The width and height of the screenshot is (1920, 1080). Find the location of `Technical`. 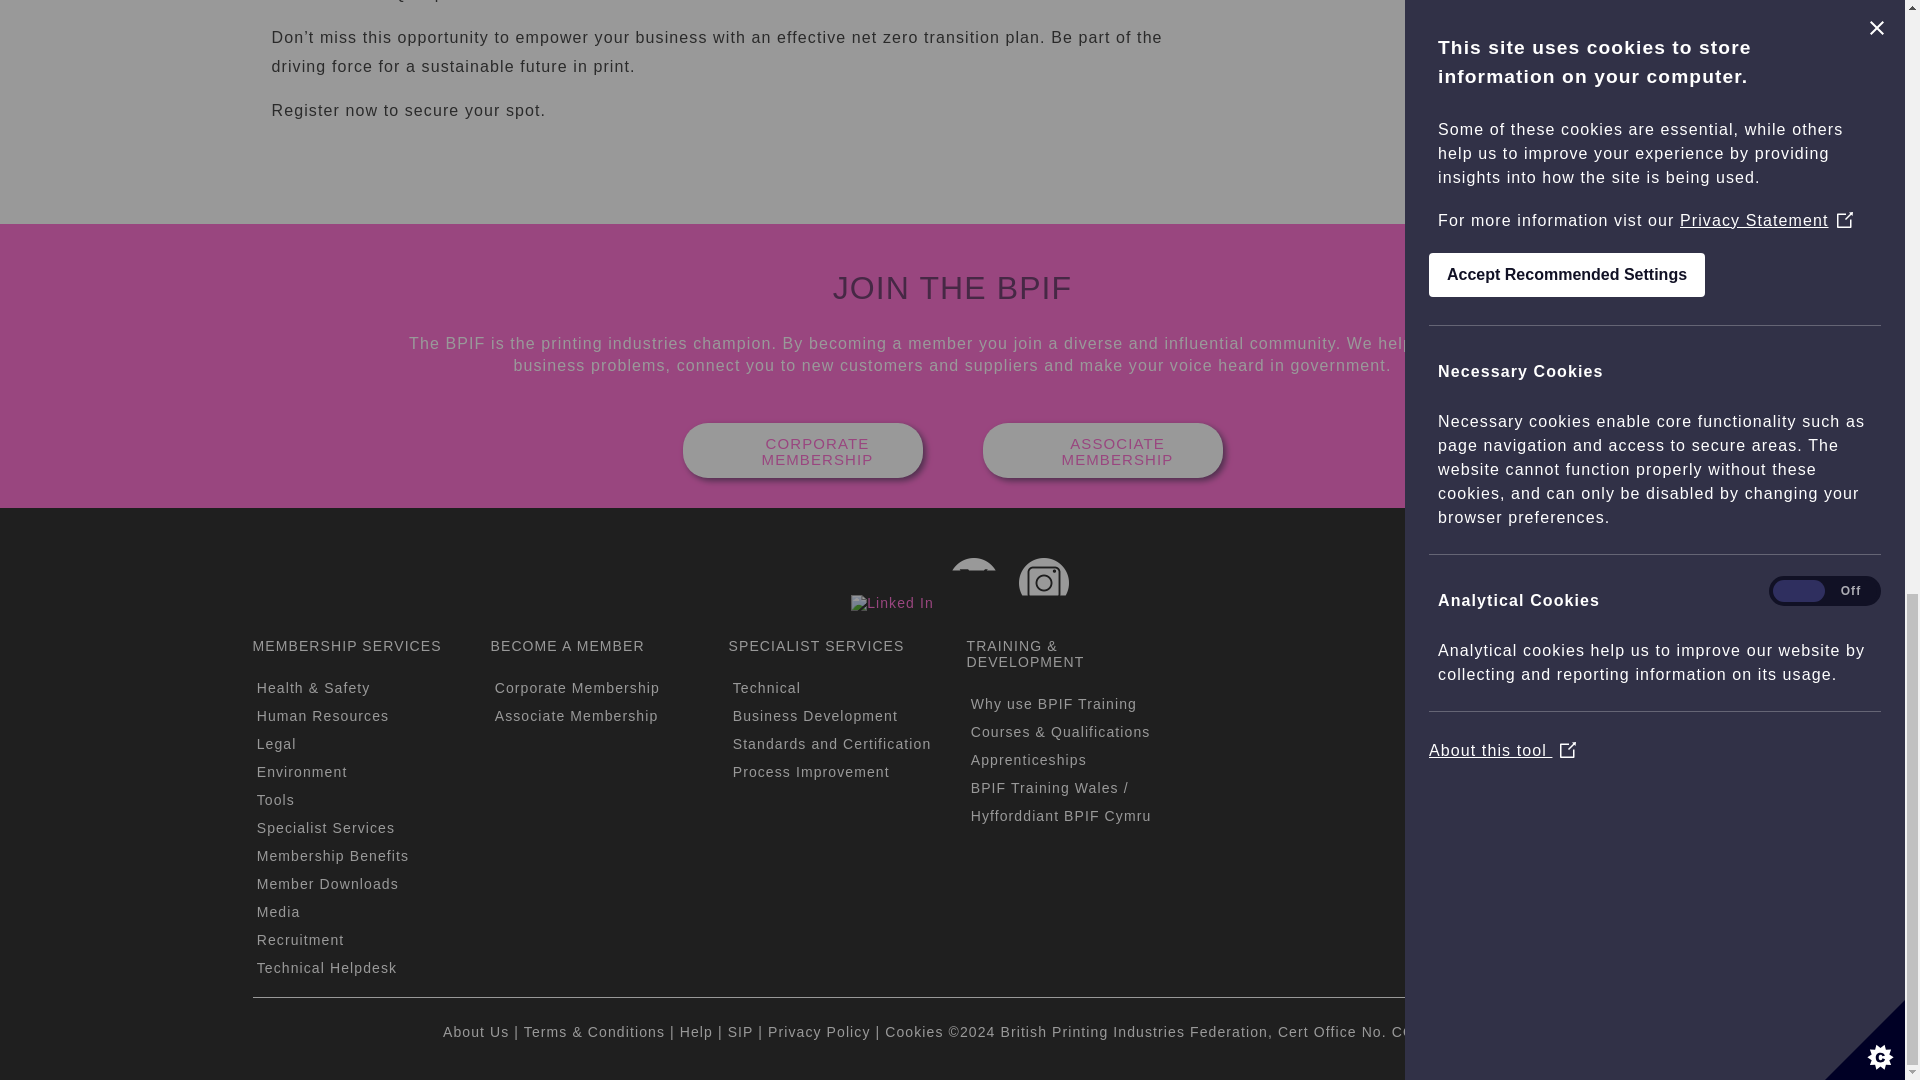

Technical is located at coordinates (766, 688).